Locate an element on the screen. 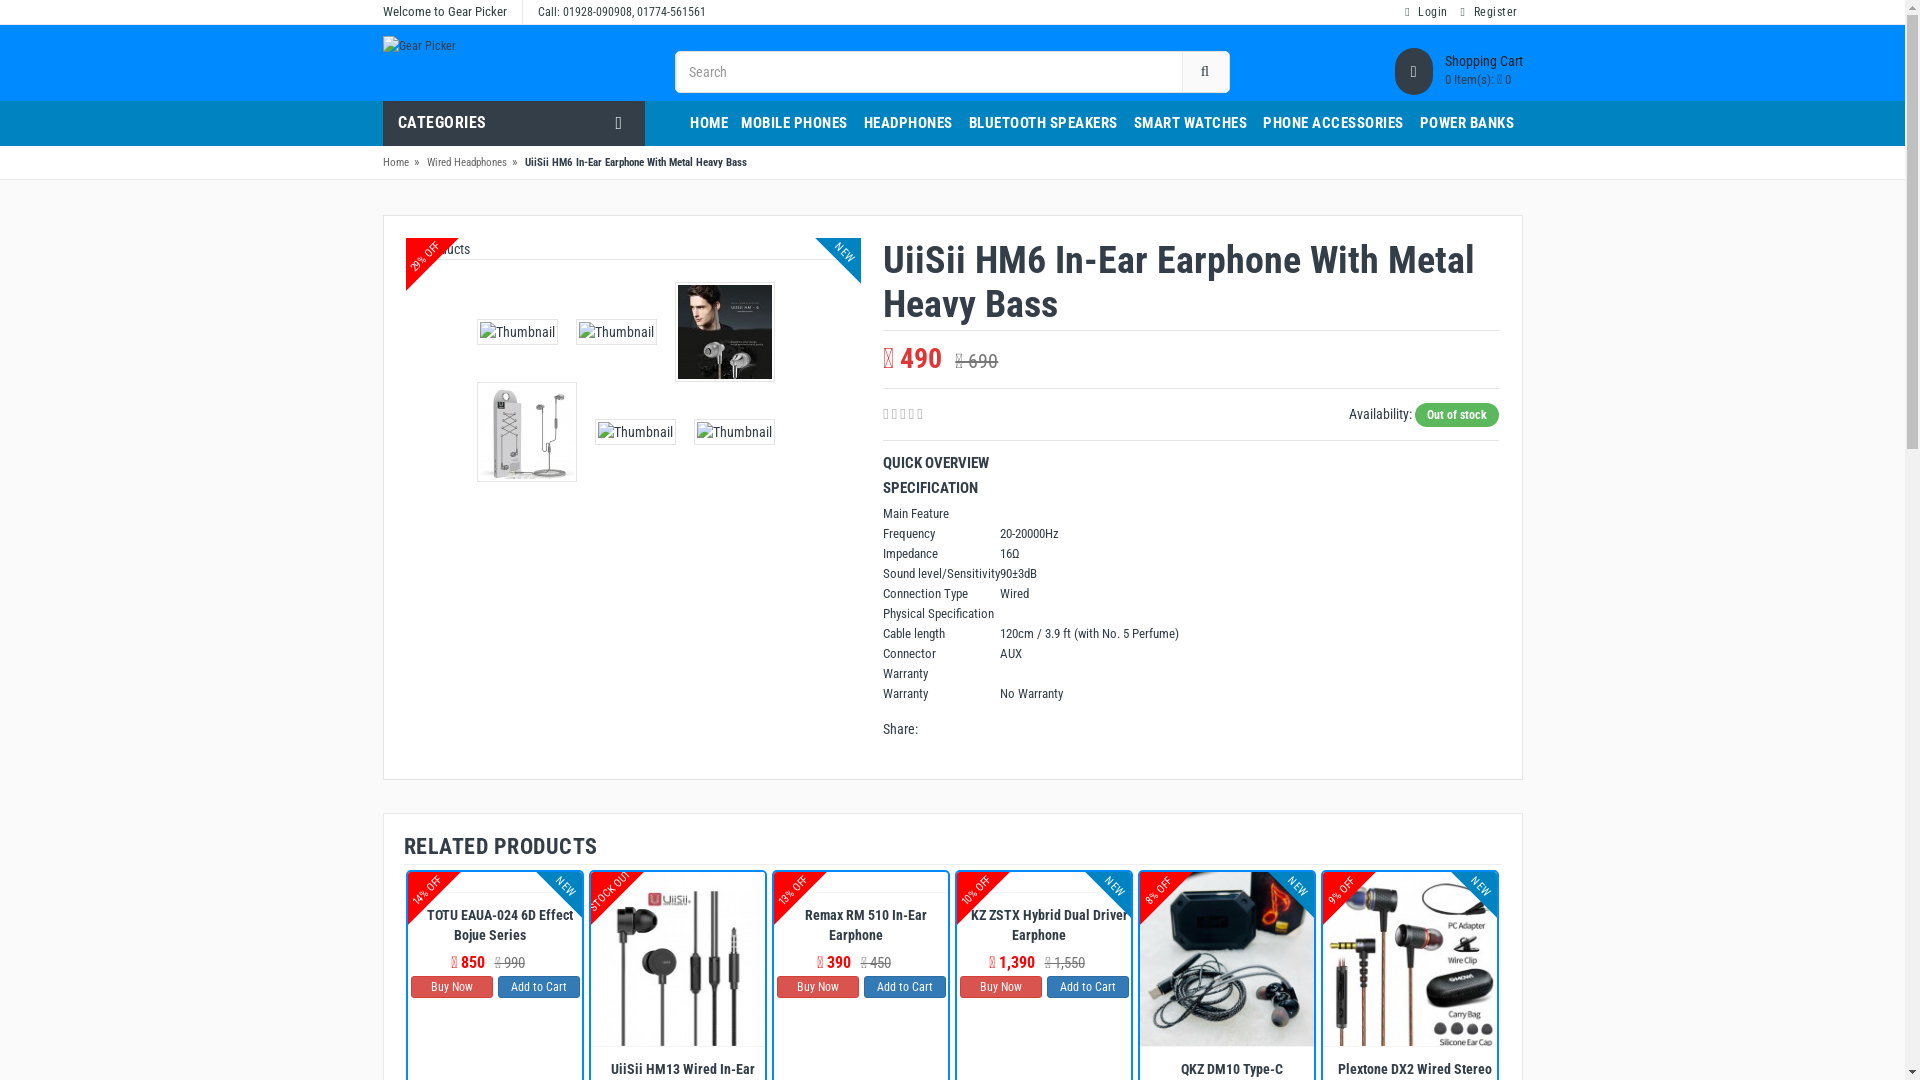 The image size is (1920, 1080). Buy Now is located at coordinates (450, 987).